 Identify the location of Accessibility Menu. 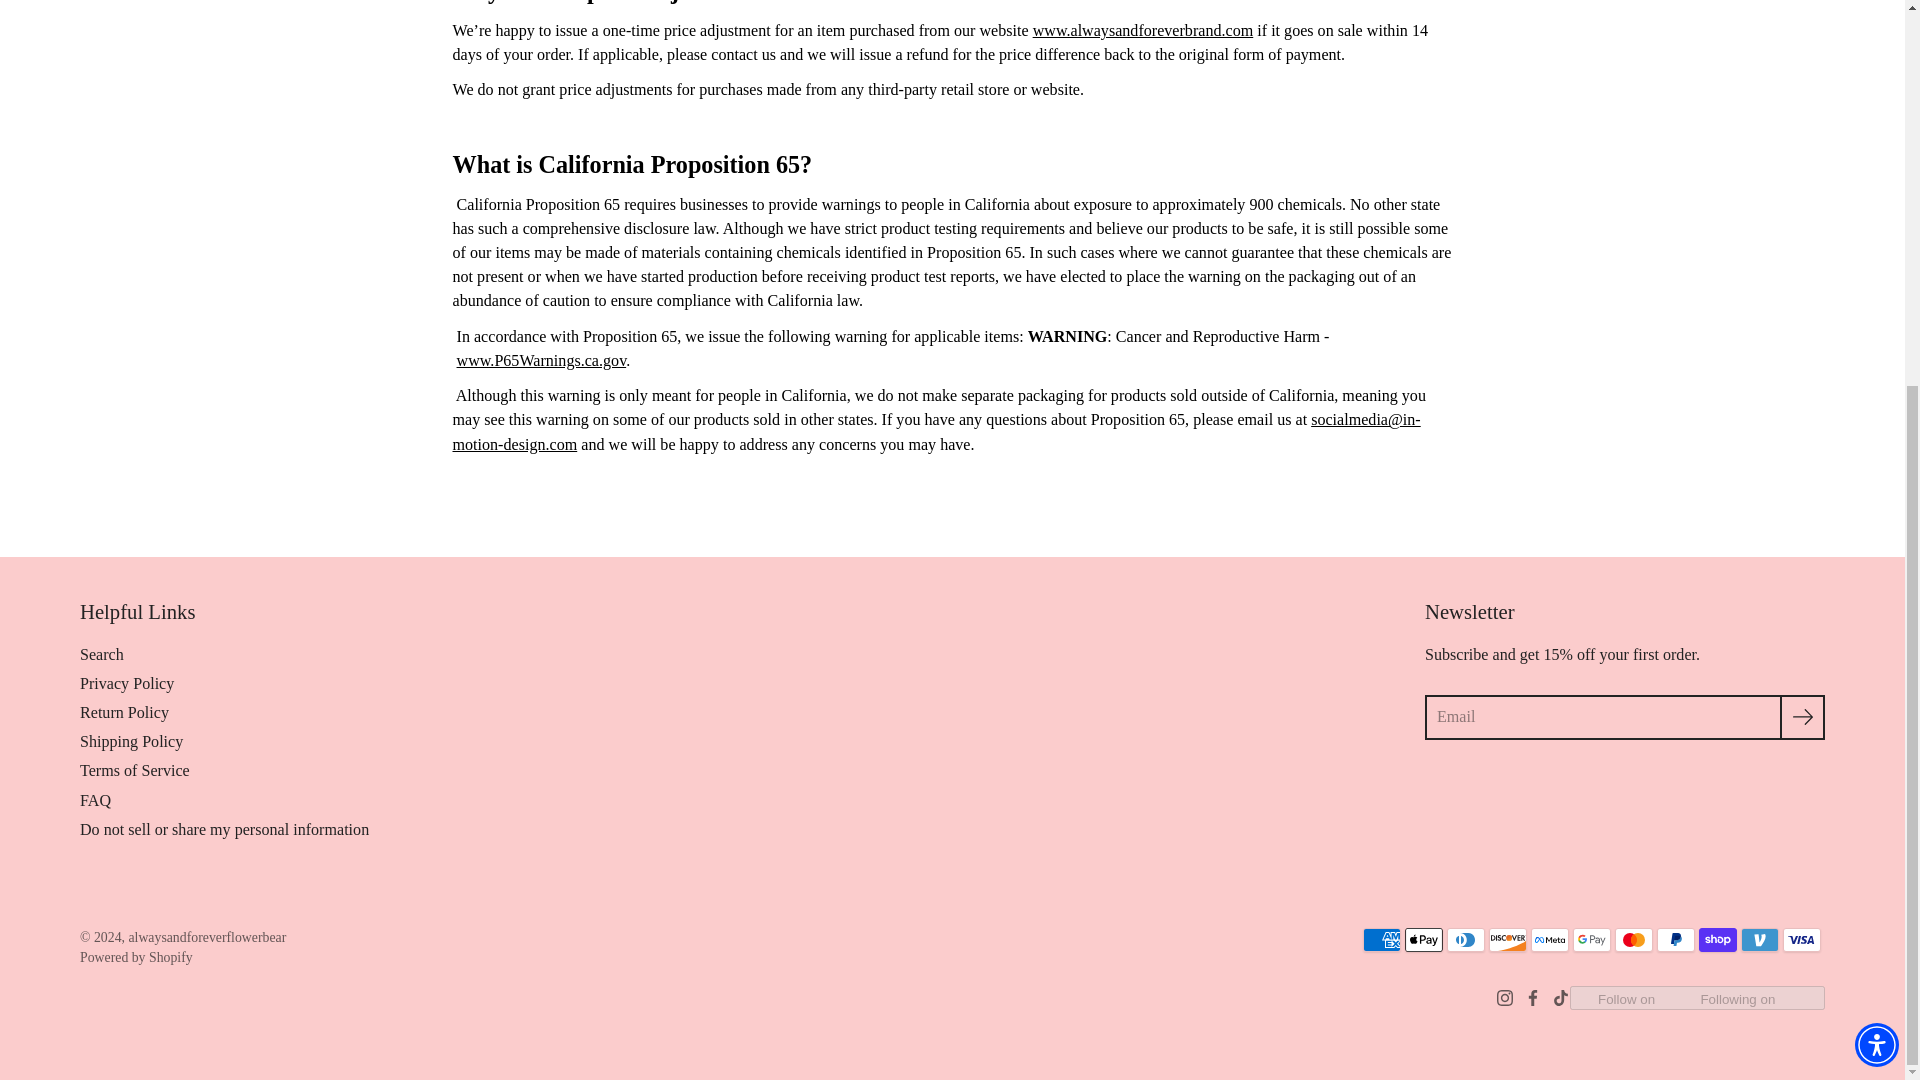
(1876, 456).